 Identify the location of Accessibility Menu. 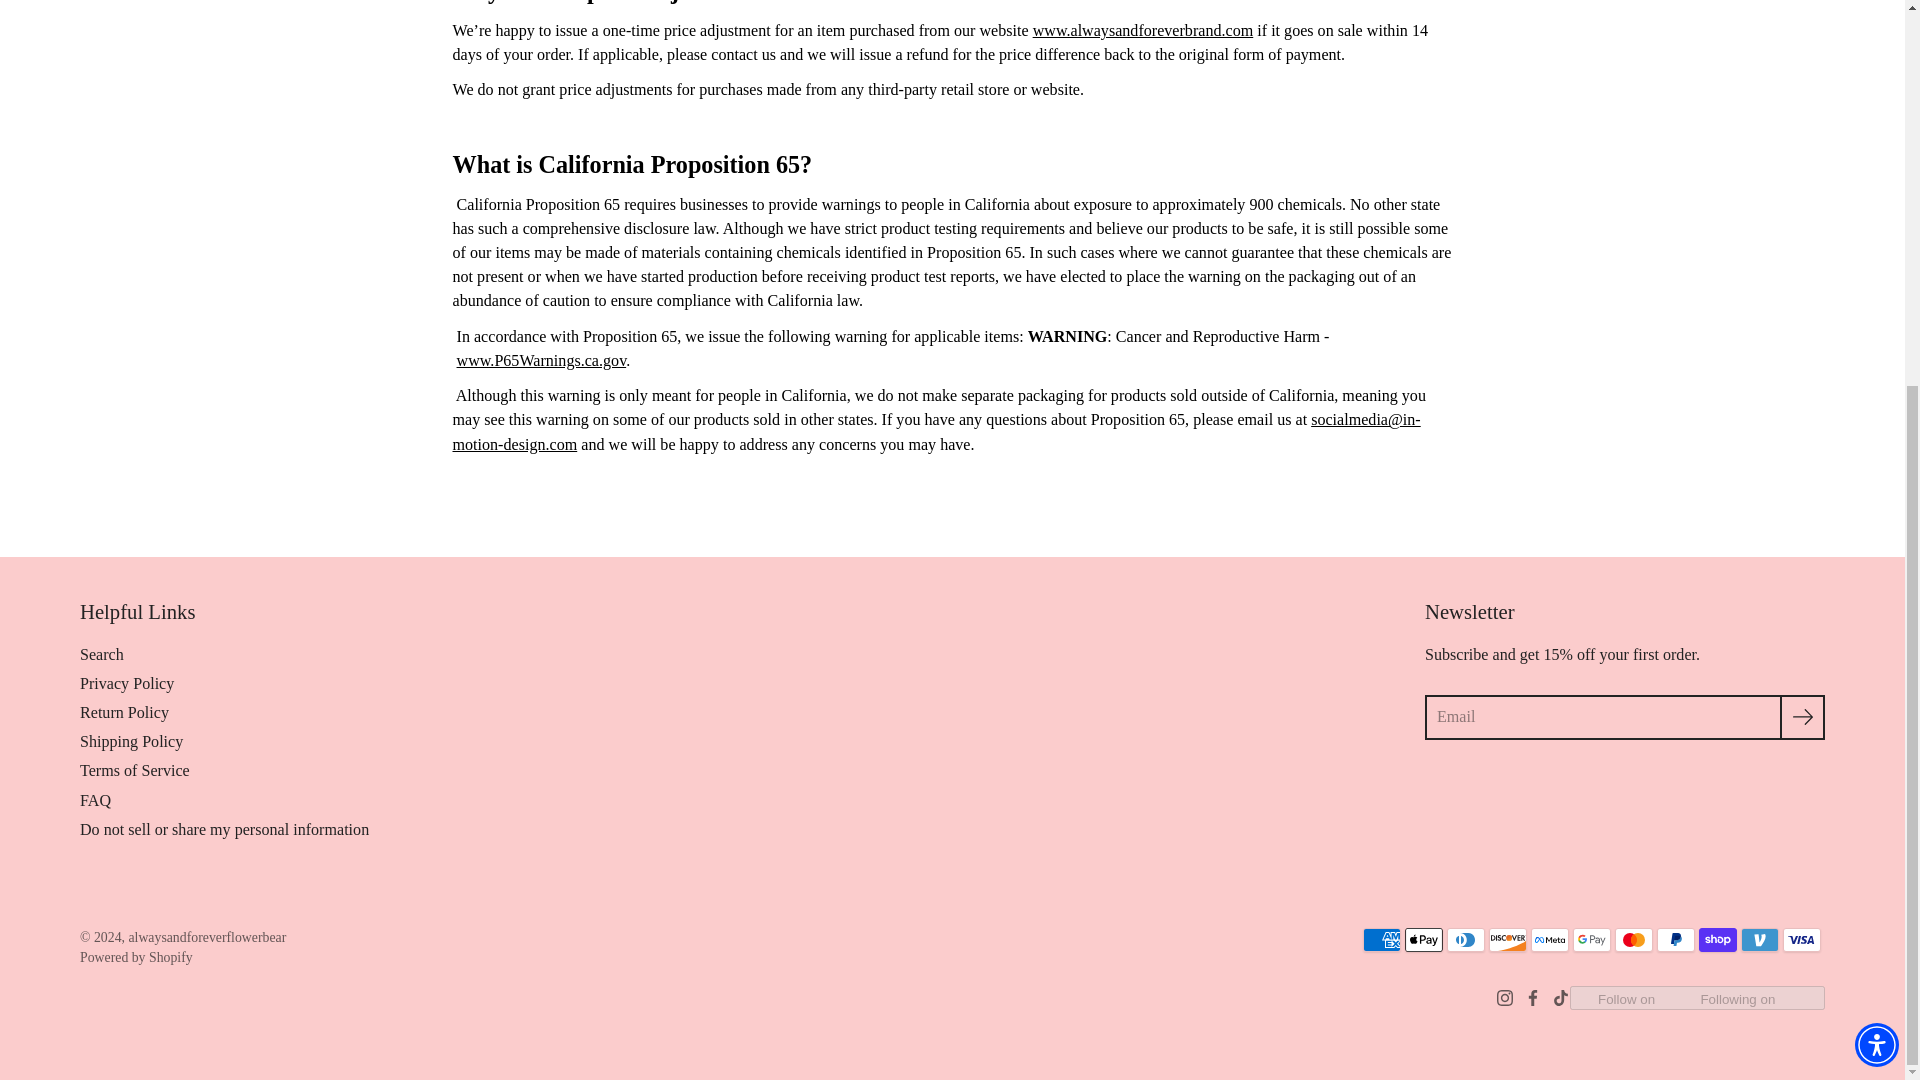
(1876, 456).